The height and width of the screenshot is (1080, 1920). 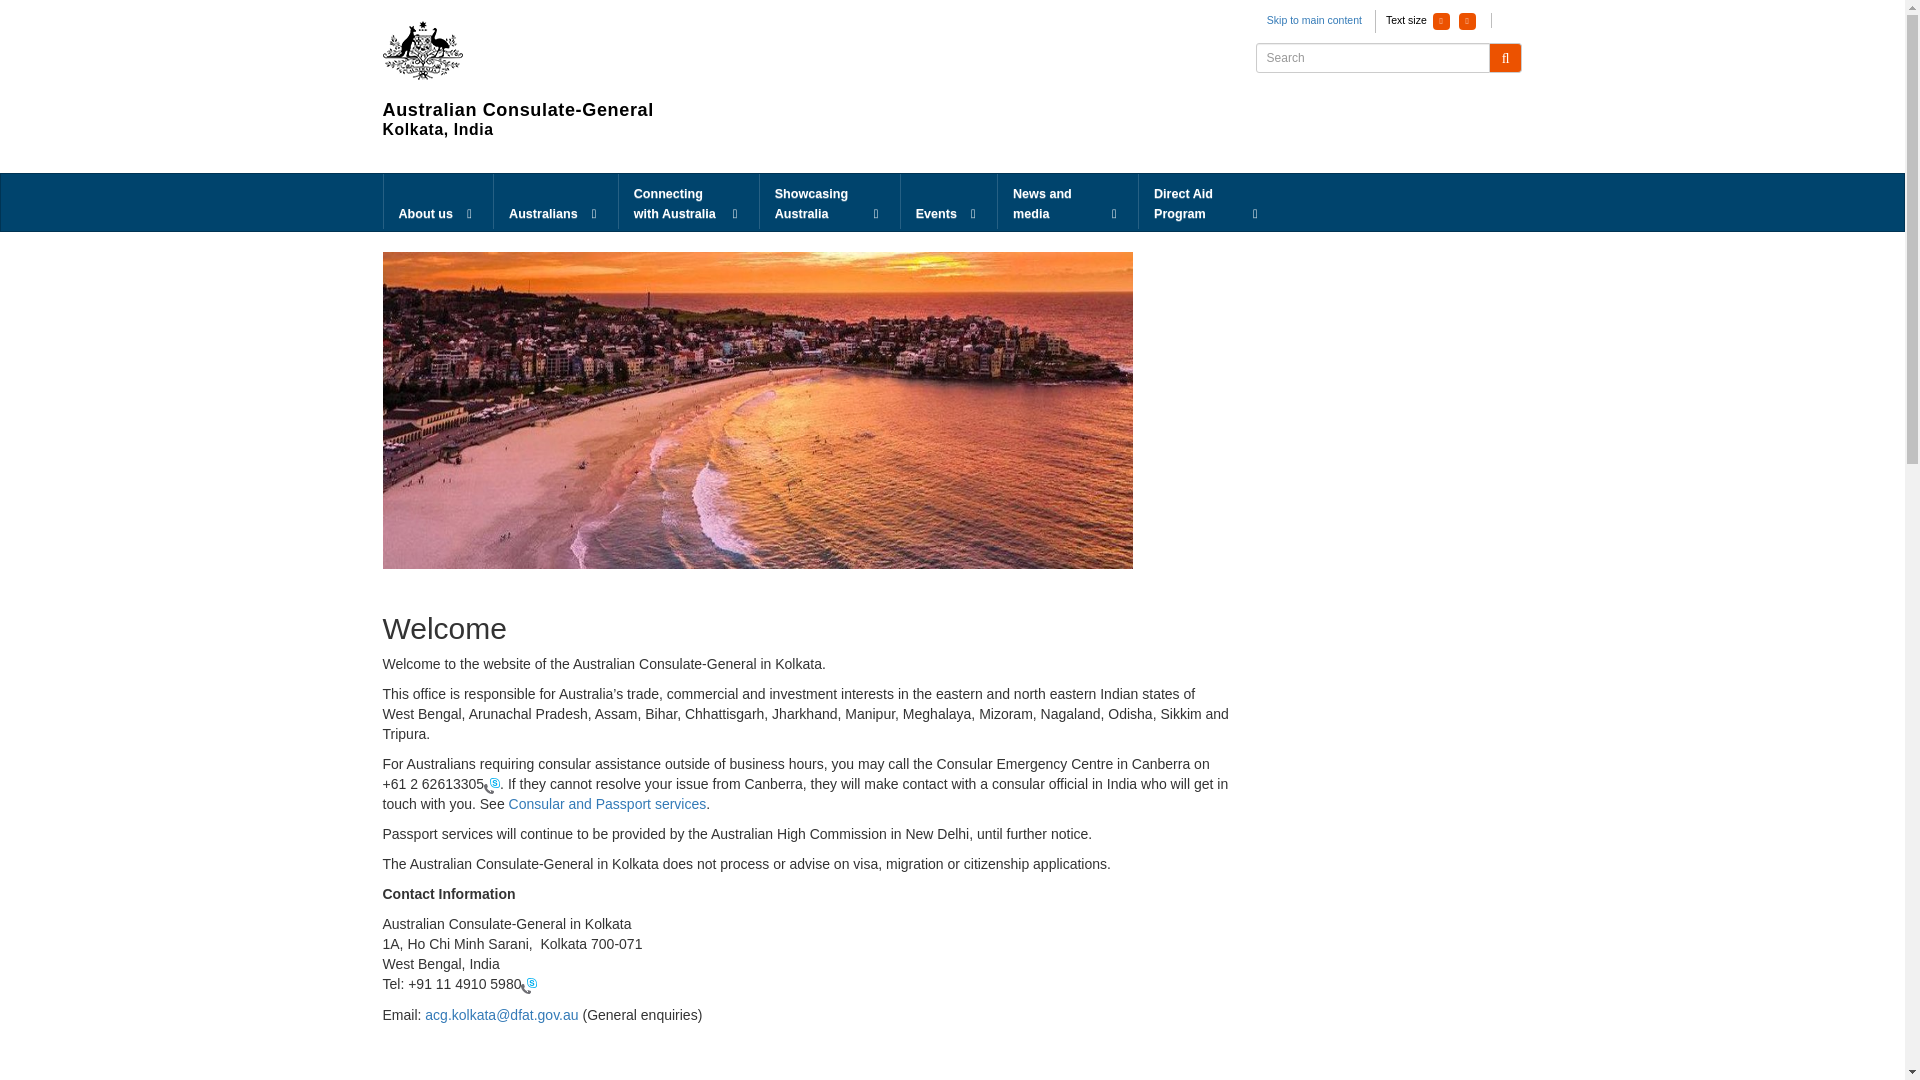 I want to click on Skip to main content, so click(x=1314, y=20).